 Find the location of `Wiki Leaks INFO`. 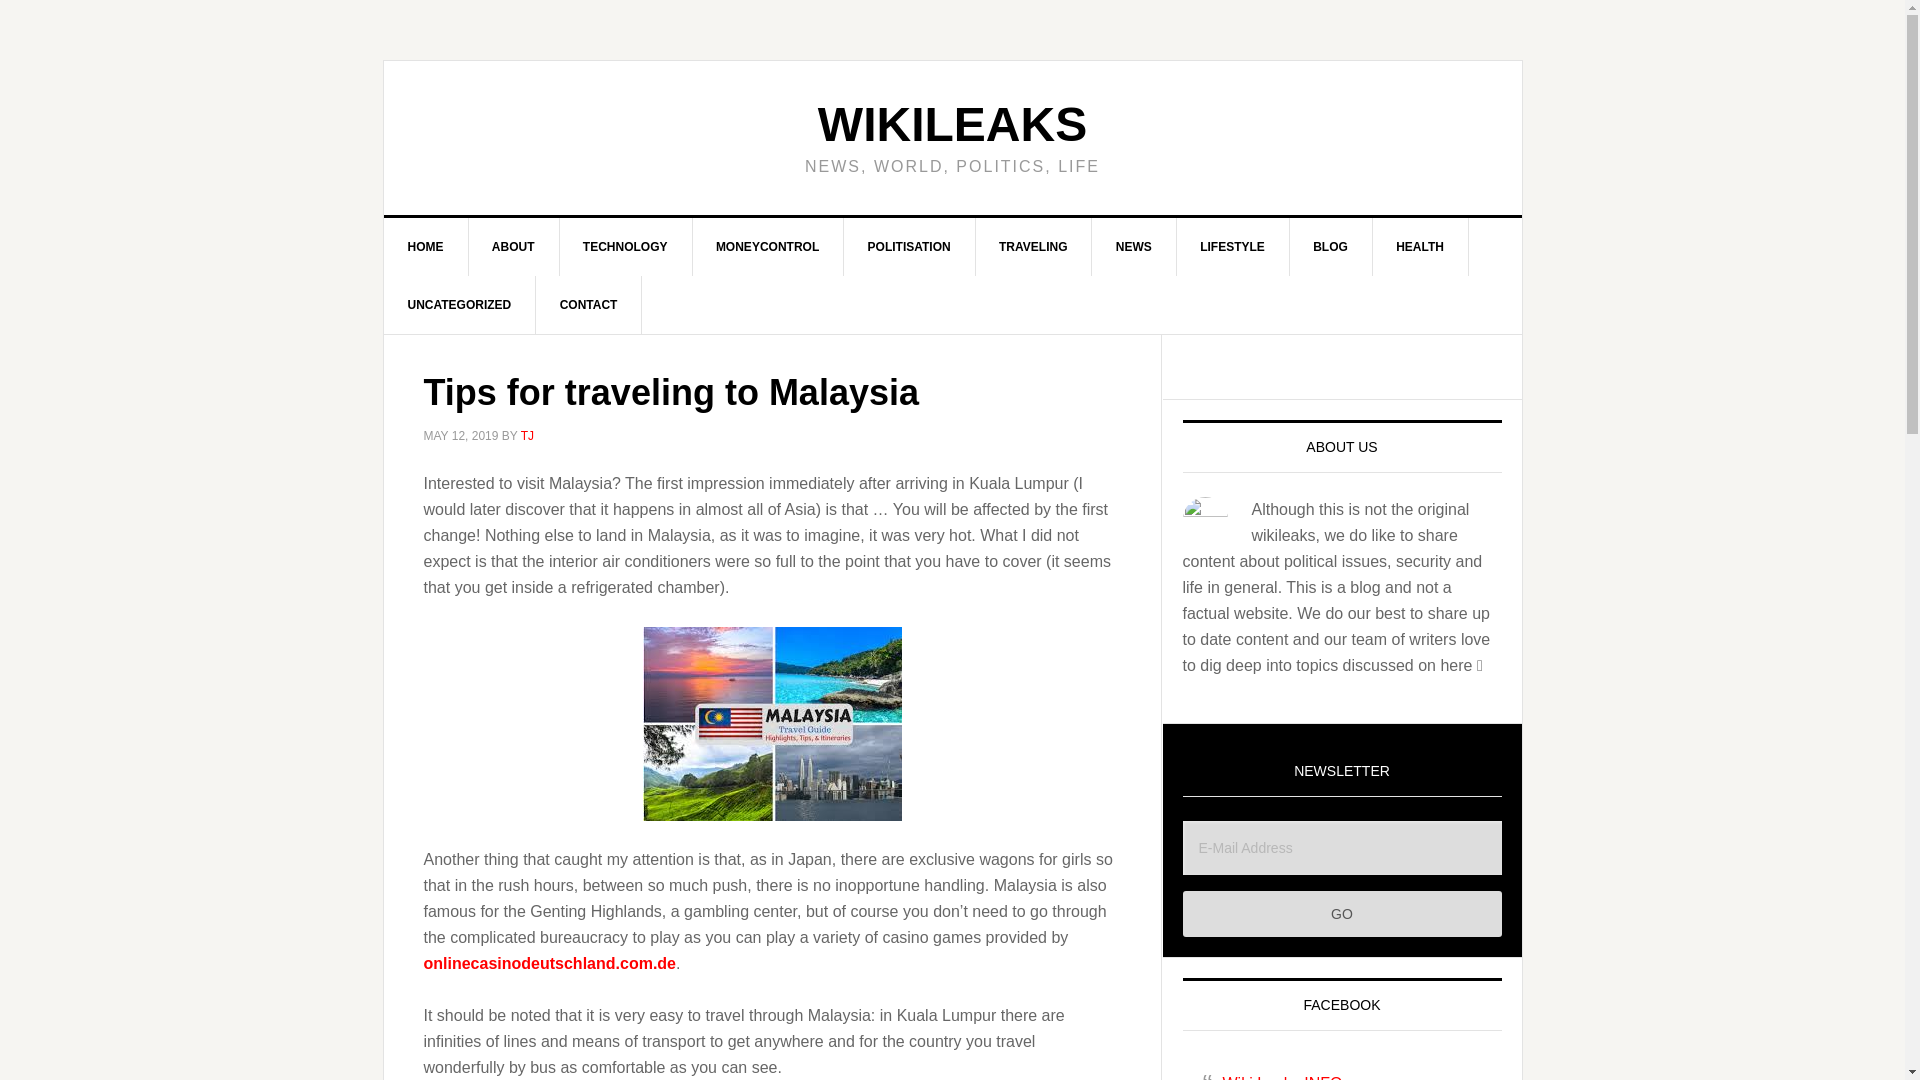

Wiki Leaks INFO is located at coordinates (1282, 1077).